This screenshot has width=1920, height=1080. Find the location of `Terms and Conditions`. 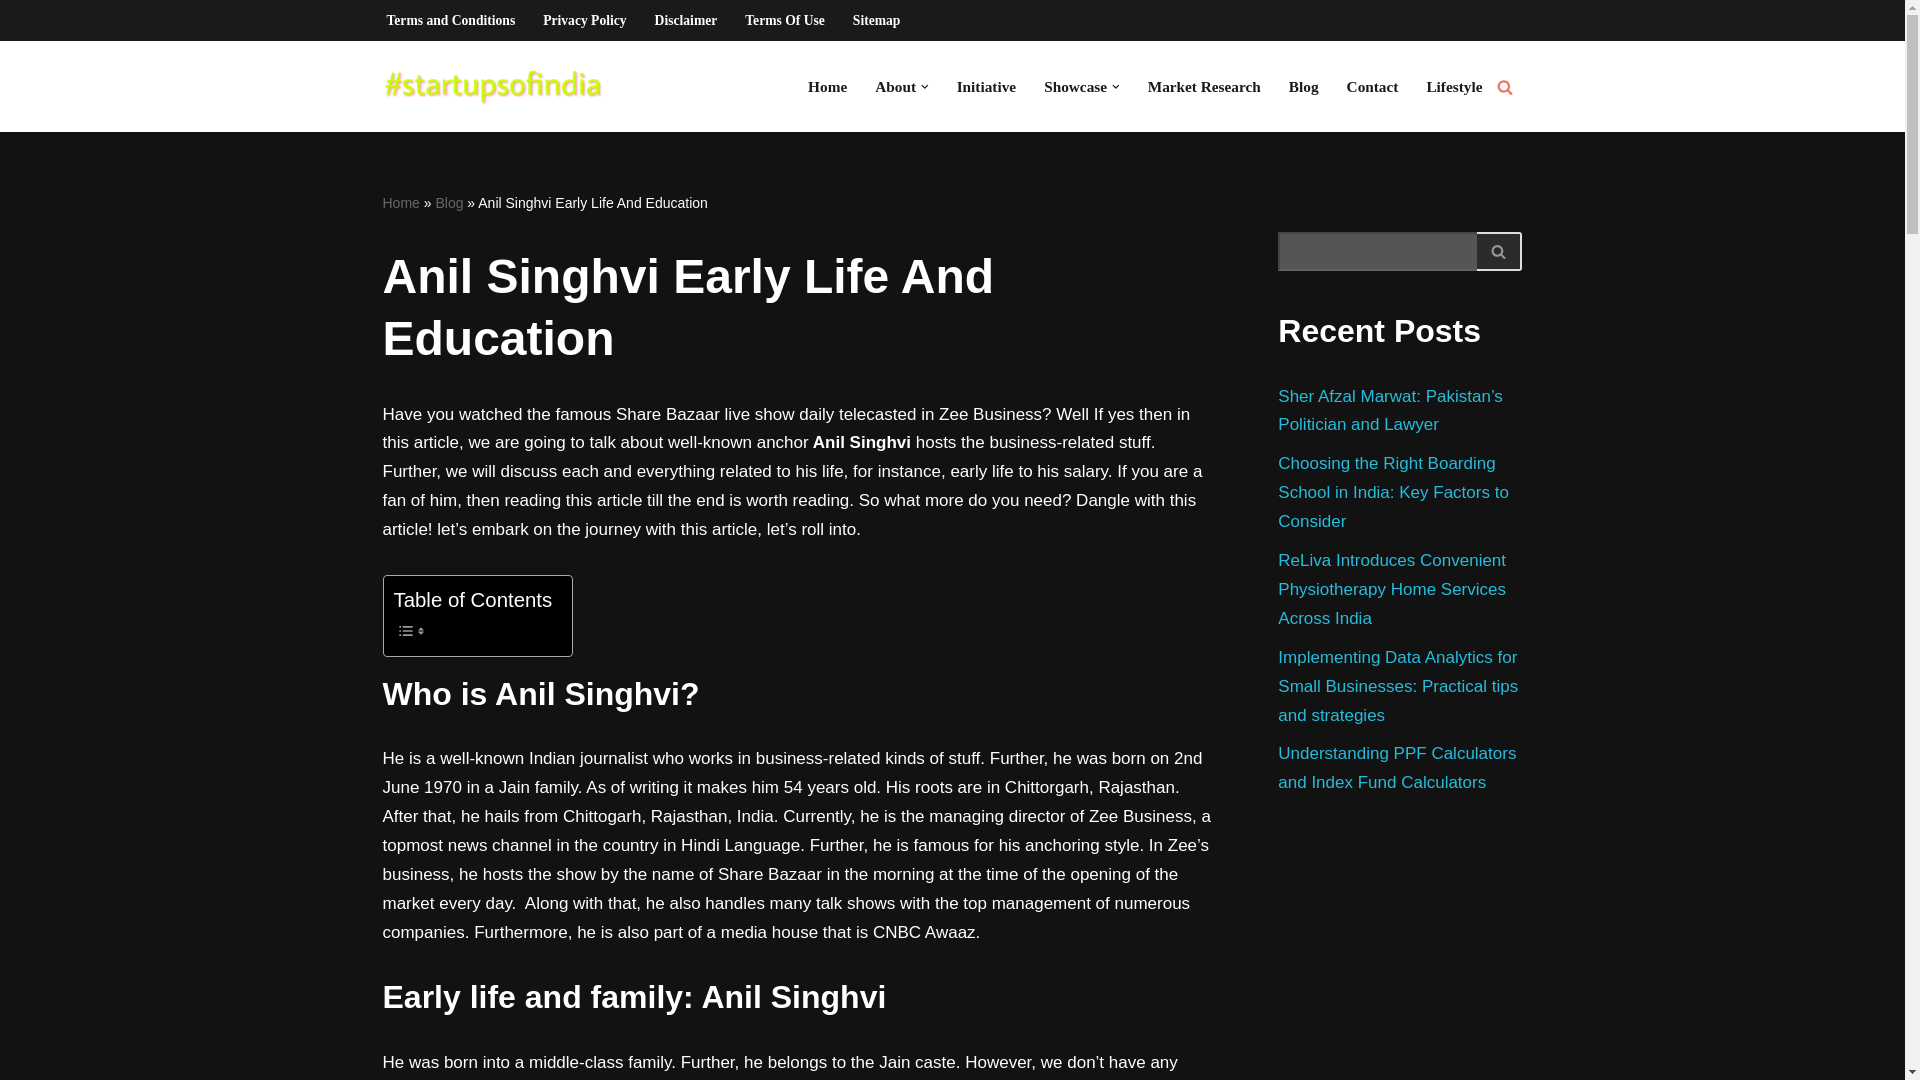

Terms and Conditions is located at coordinates (450, 20).